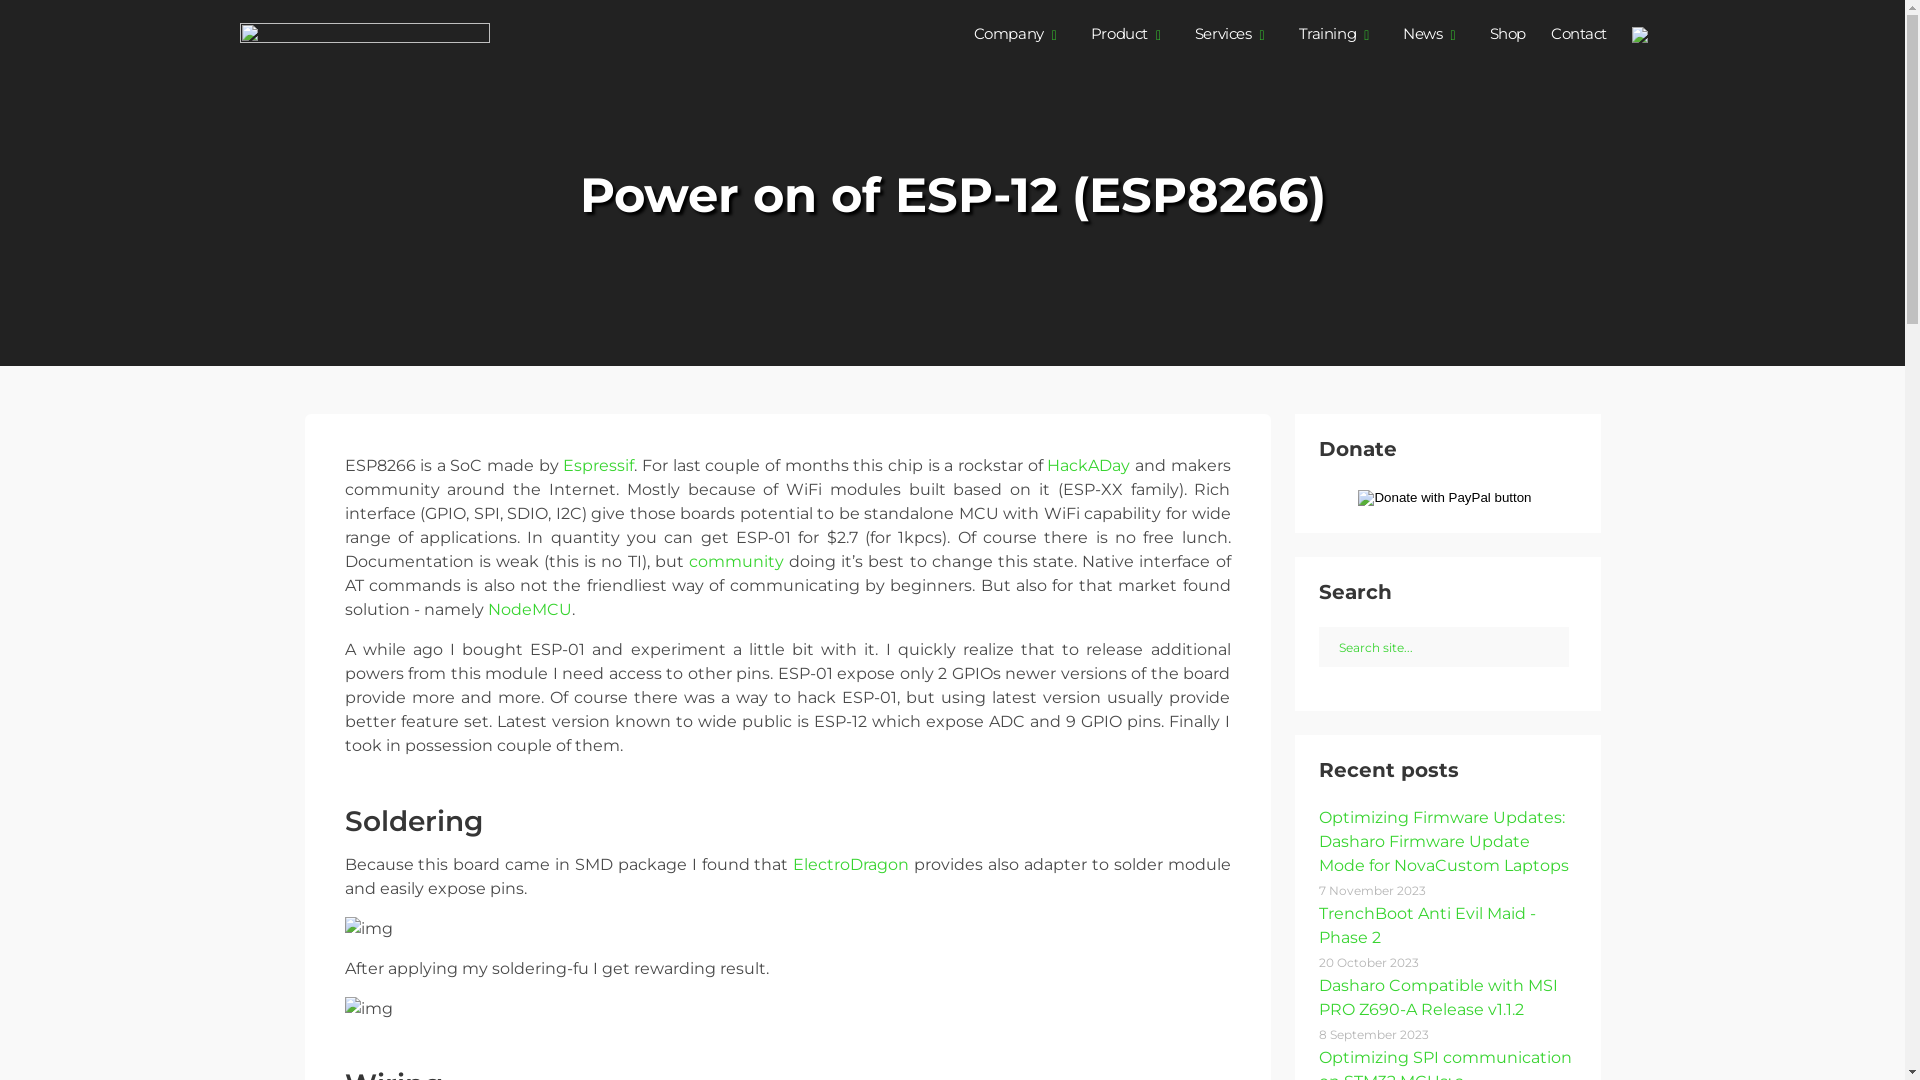  Describe the element at coordinates (1120, 36) in the screenshot. I see `Product` at that location.